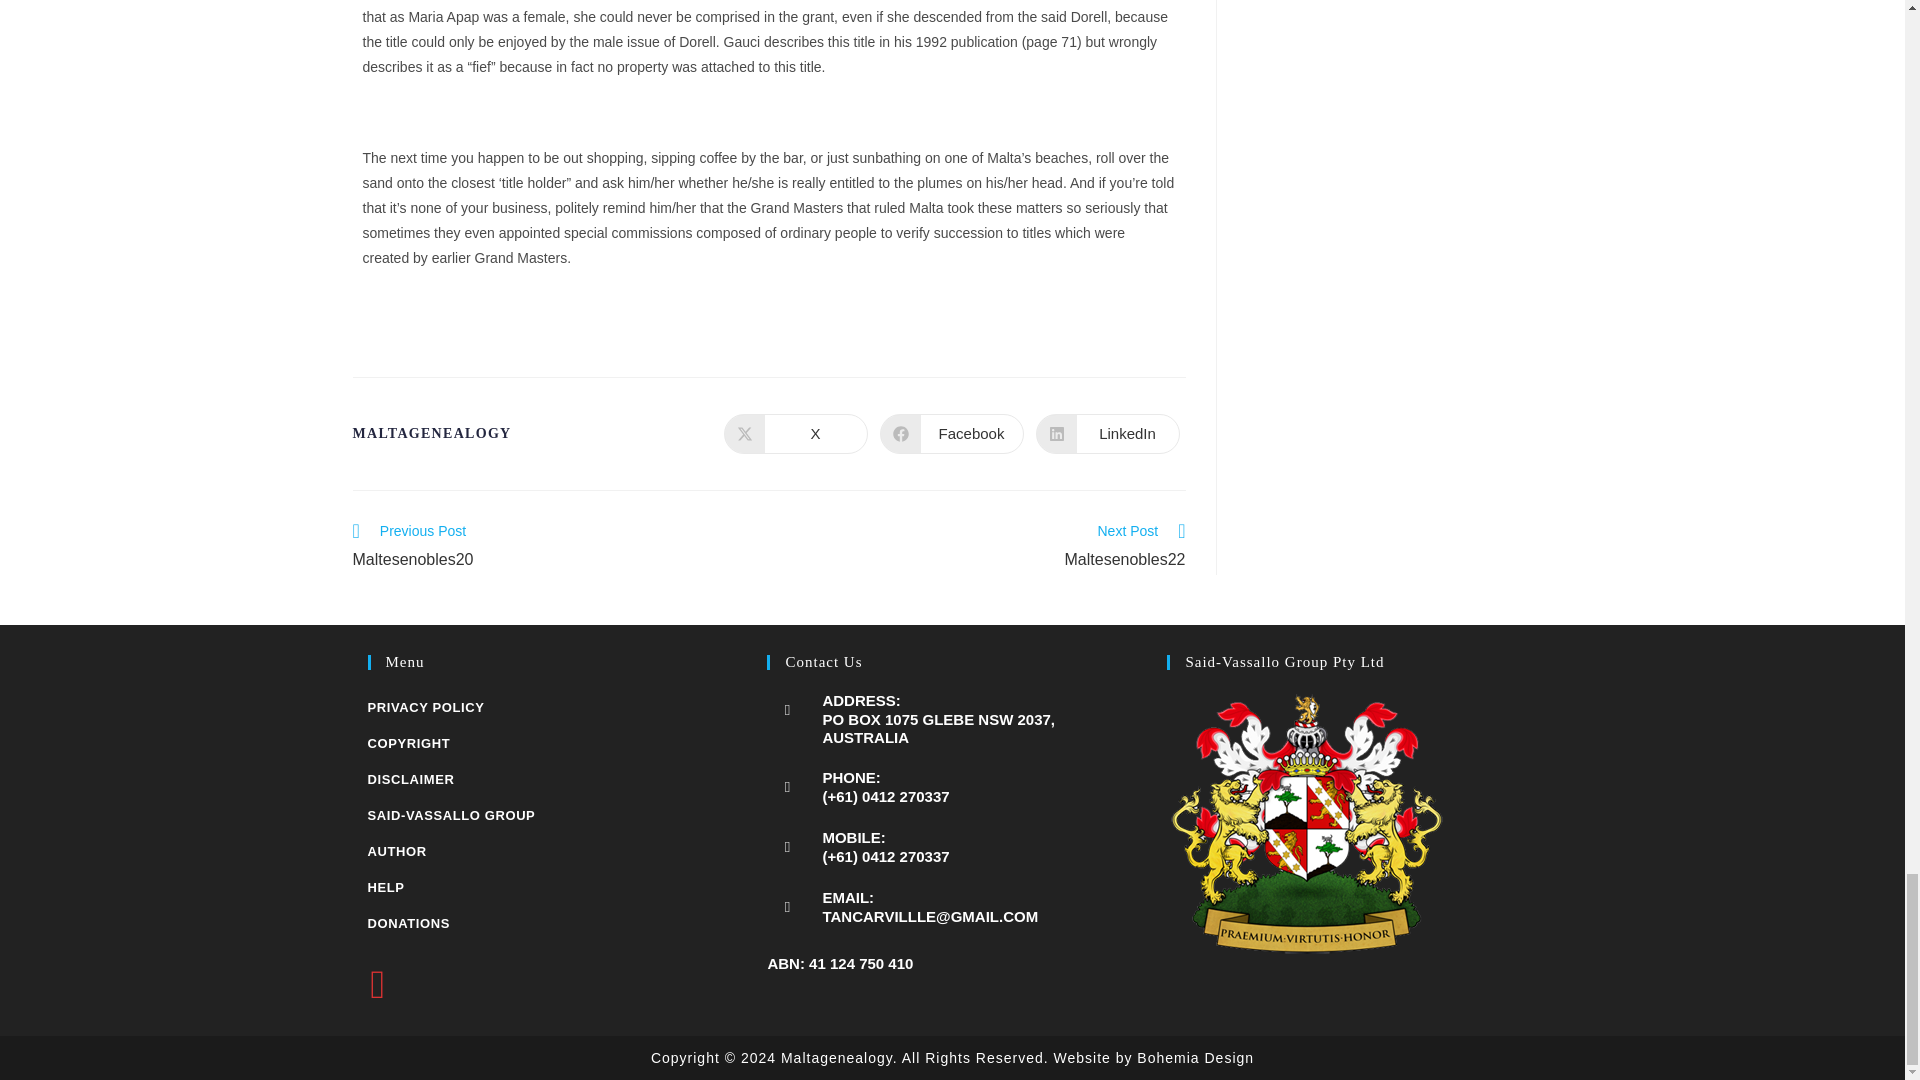 The width and height of the screenshot is (1920, 1080). I want to click on Bohemia Design - Web Design Brisbane, so click(1152, 1057).